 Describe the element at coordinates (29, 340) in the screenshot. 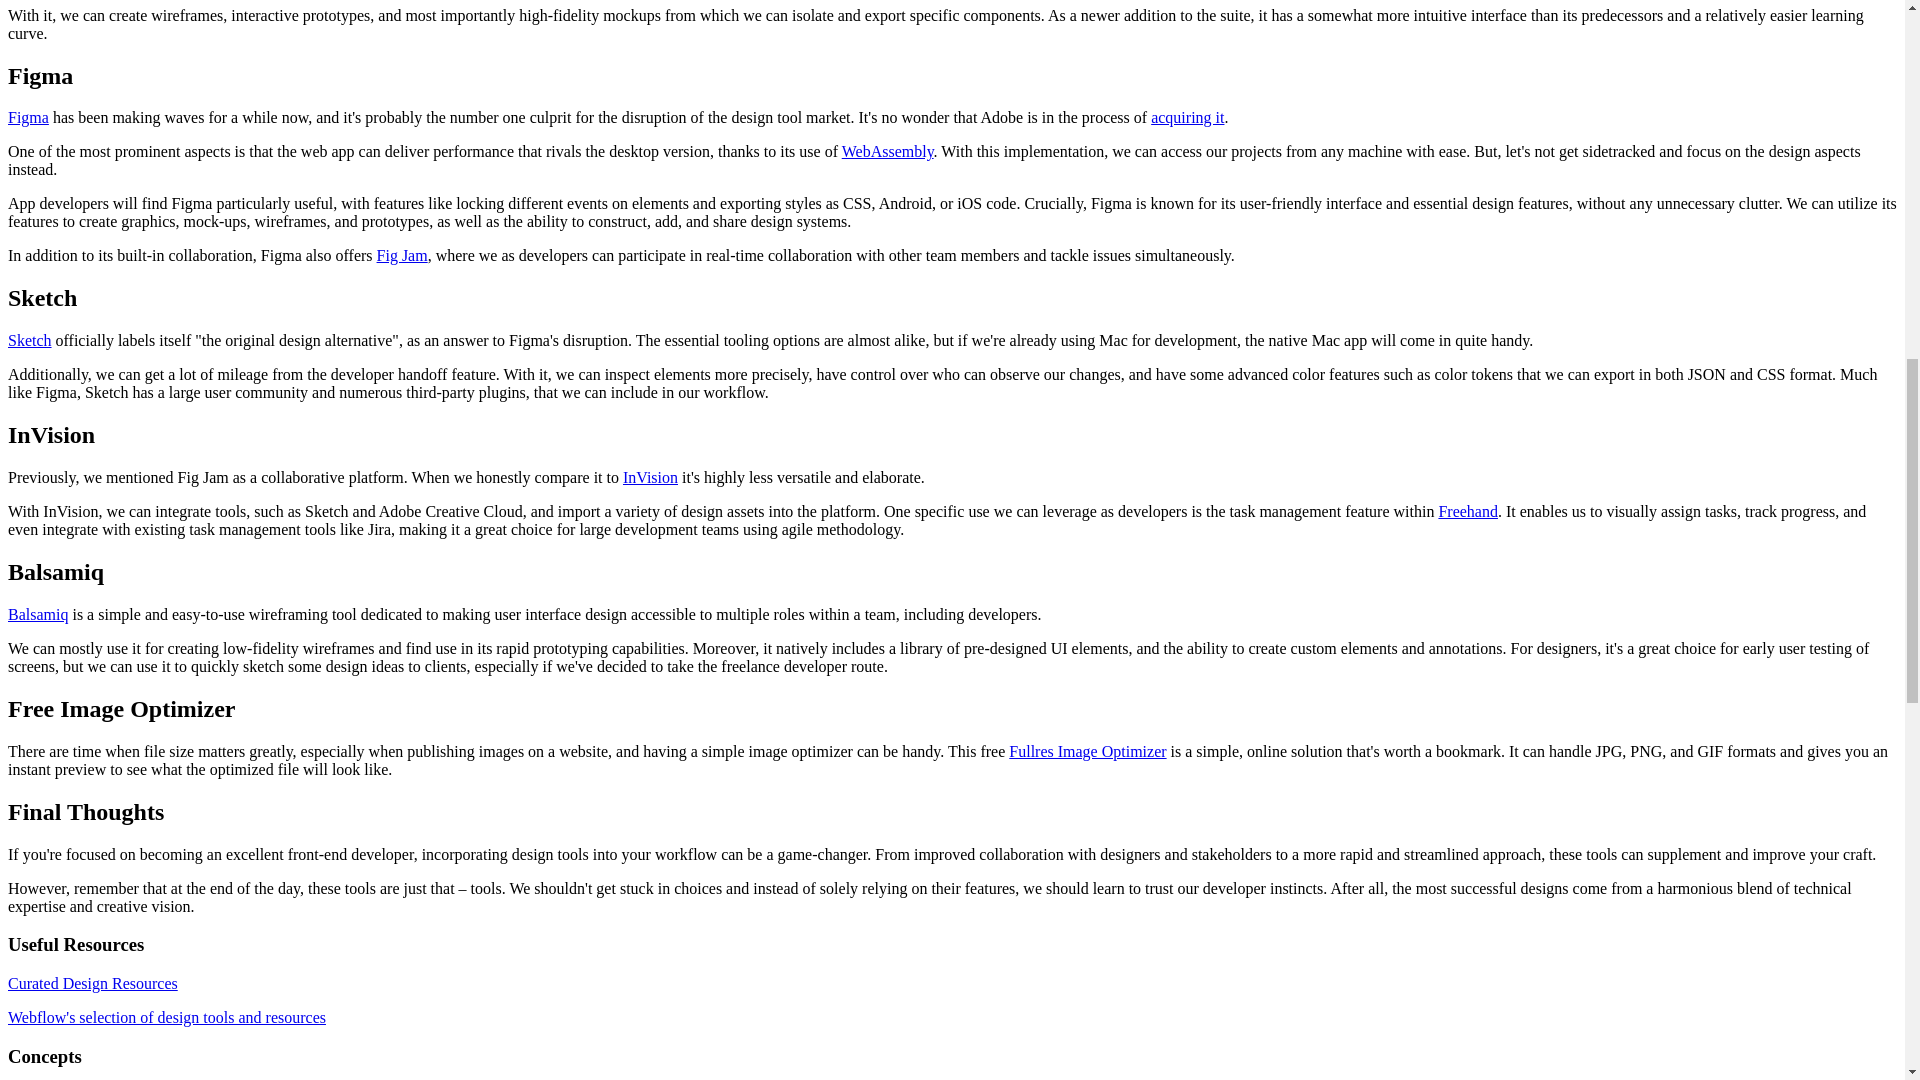

I see `Sketch` at that location.